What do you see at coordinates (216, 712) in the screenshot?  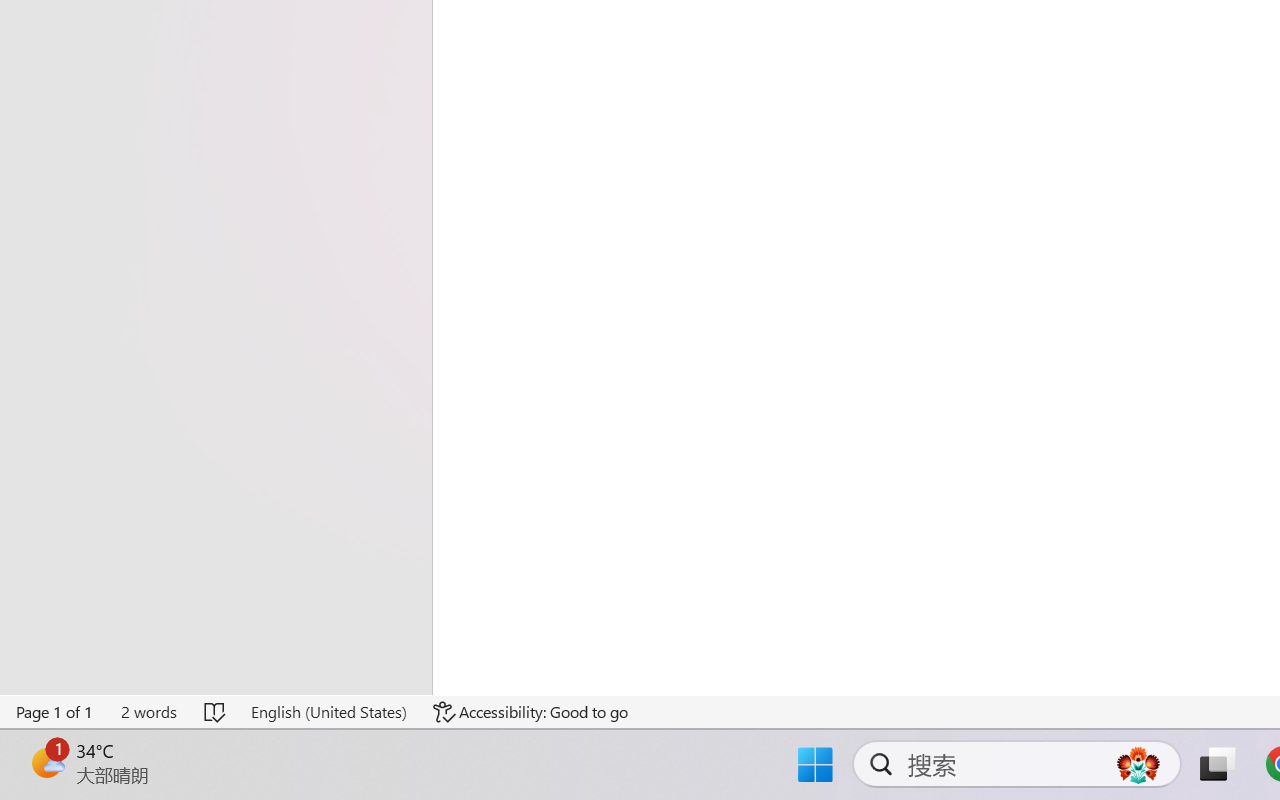 I see `Spelling and Grammar Check No Errors` at bounding box center [216, 712].